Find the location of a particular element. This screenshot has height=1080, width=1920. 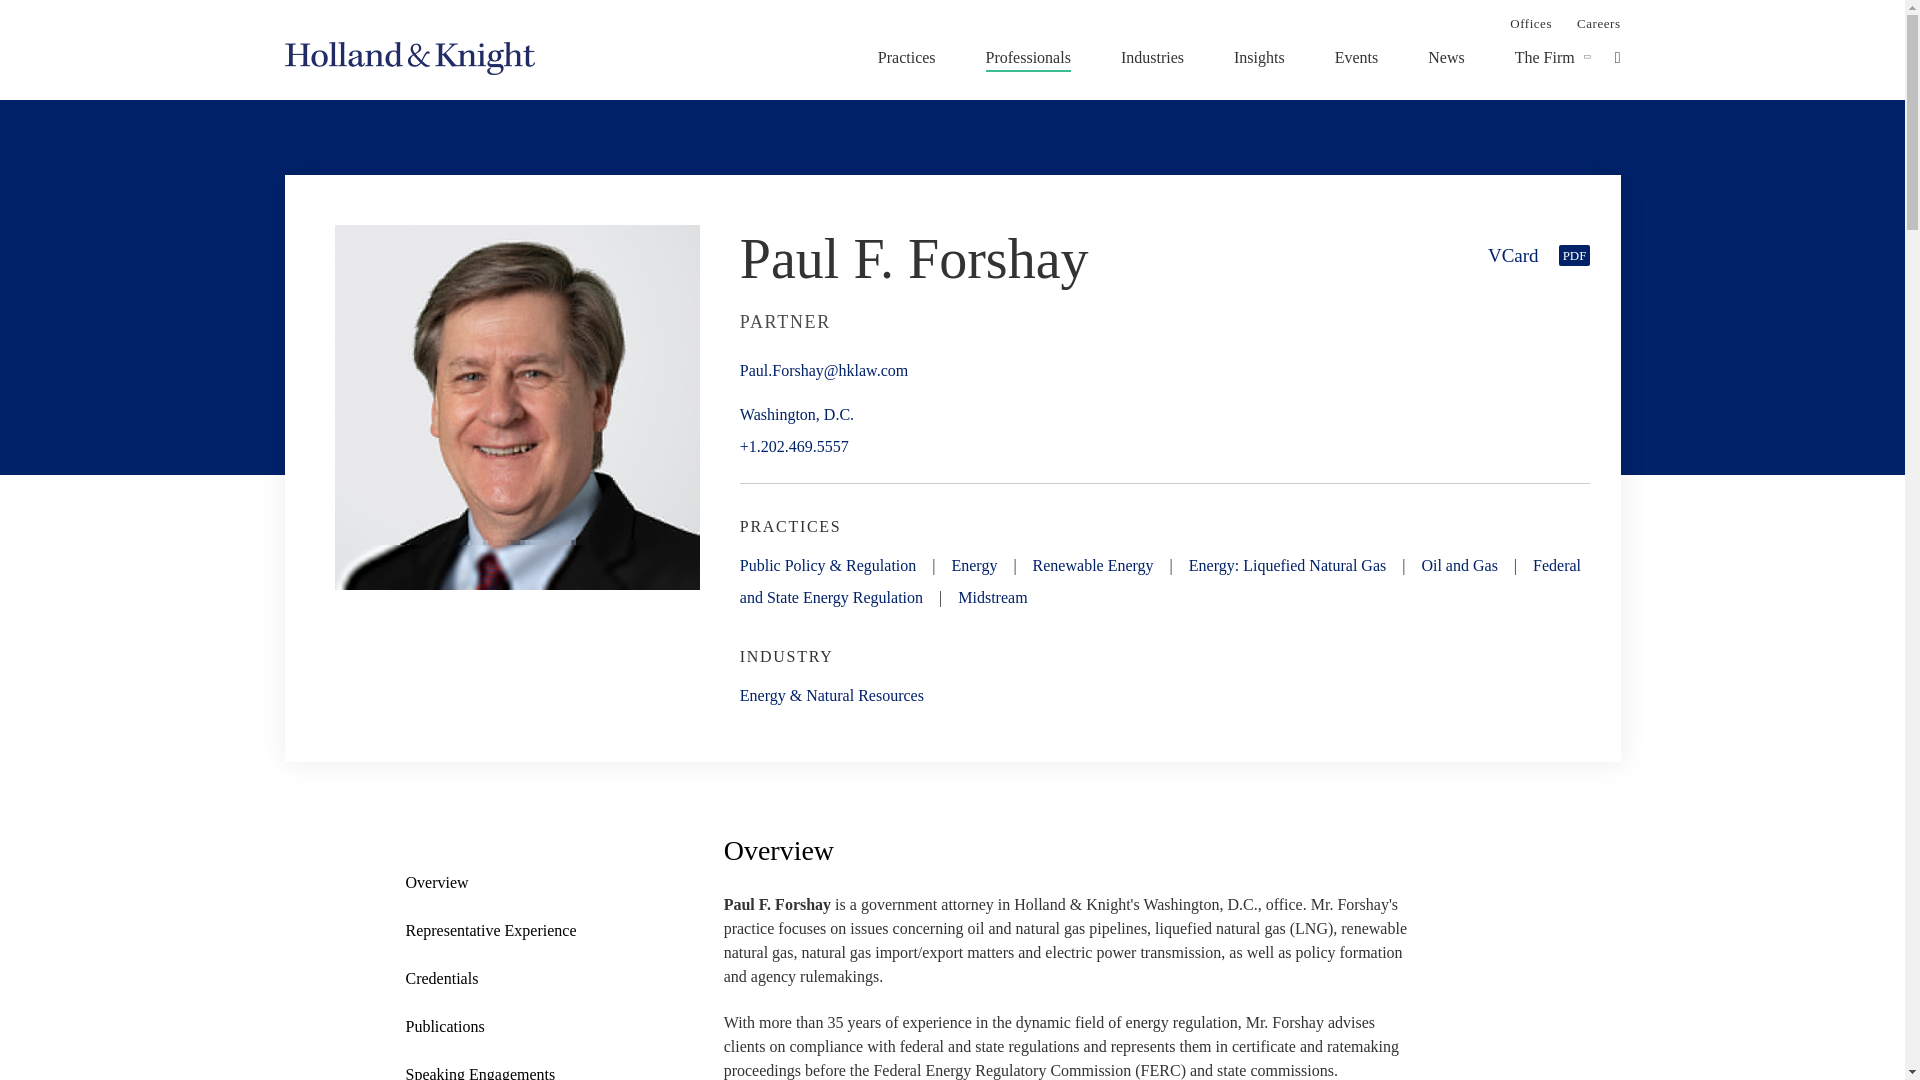

Renewable Energy is located at coordinates (1092, 565).